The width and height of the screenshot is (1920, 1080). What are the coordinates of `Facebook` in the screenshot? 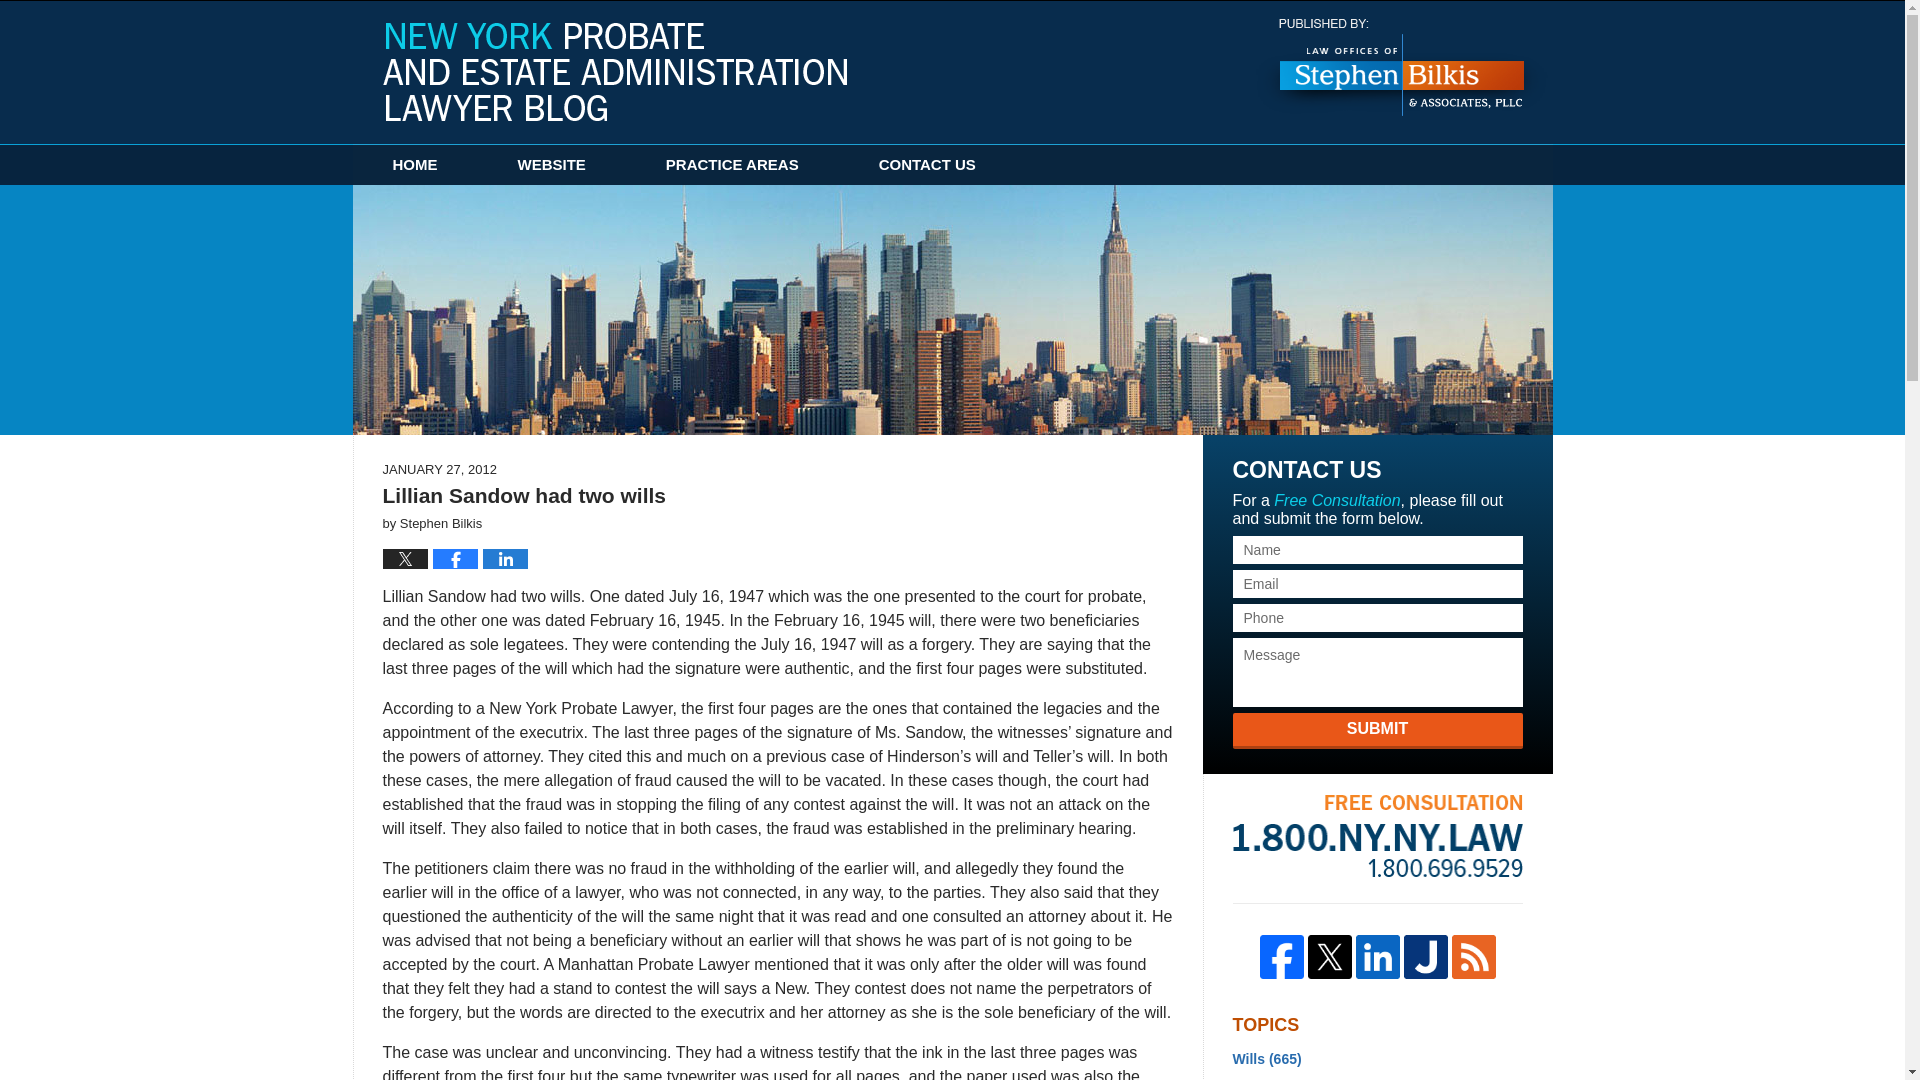 It's located at (1281, 956).